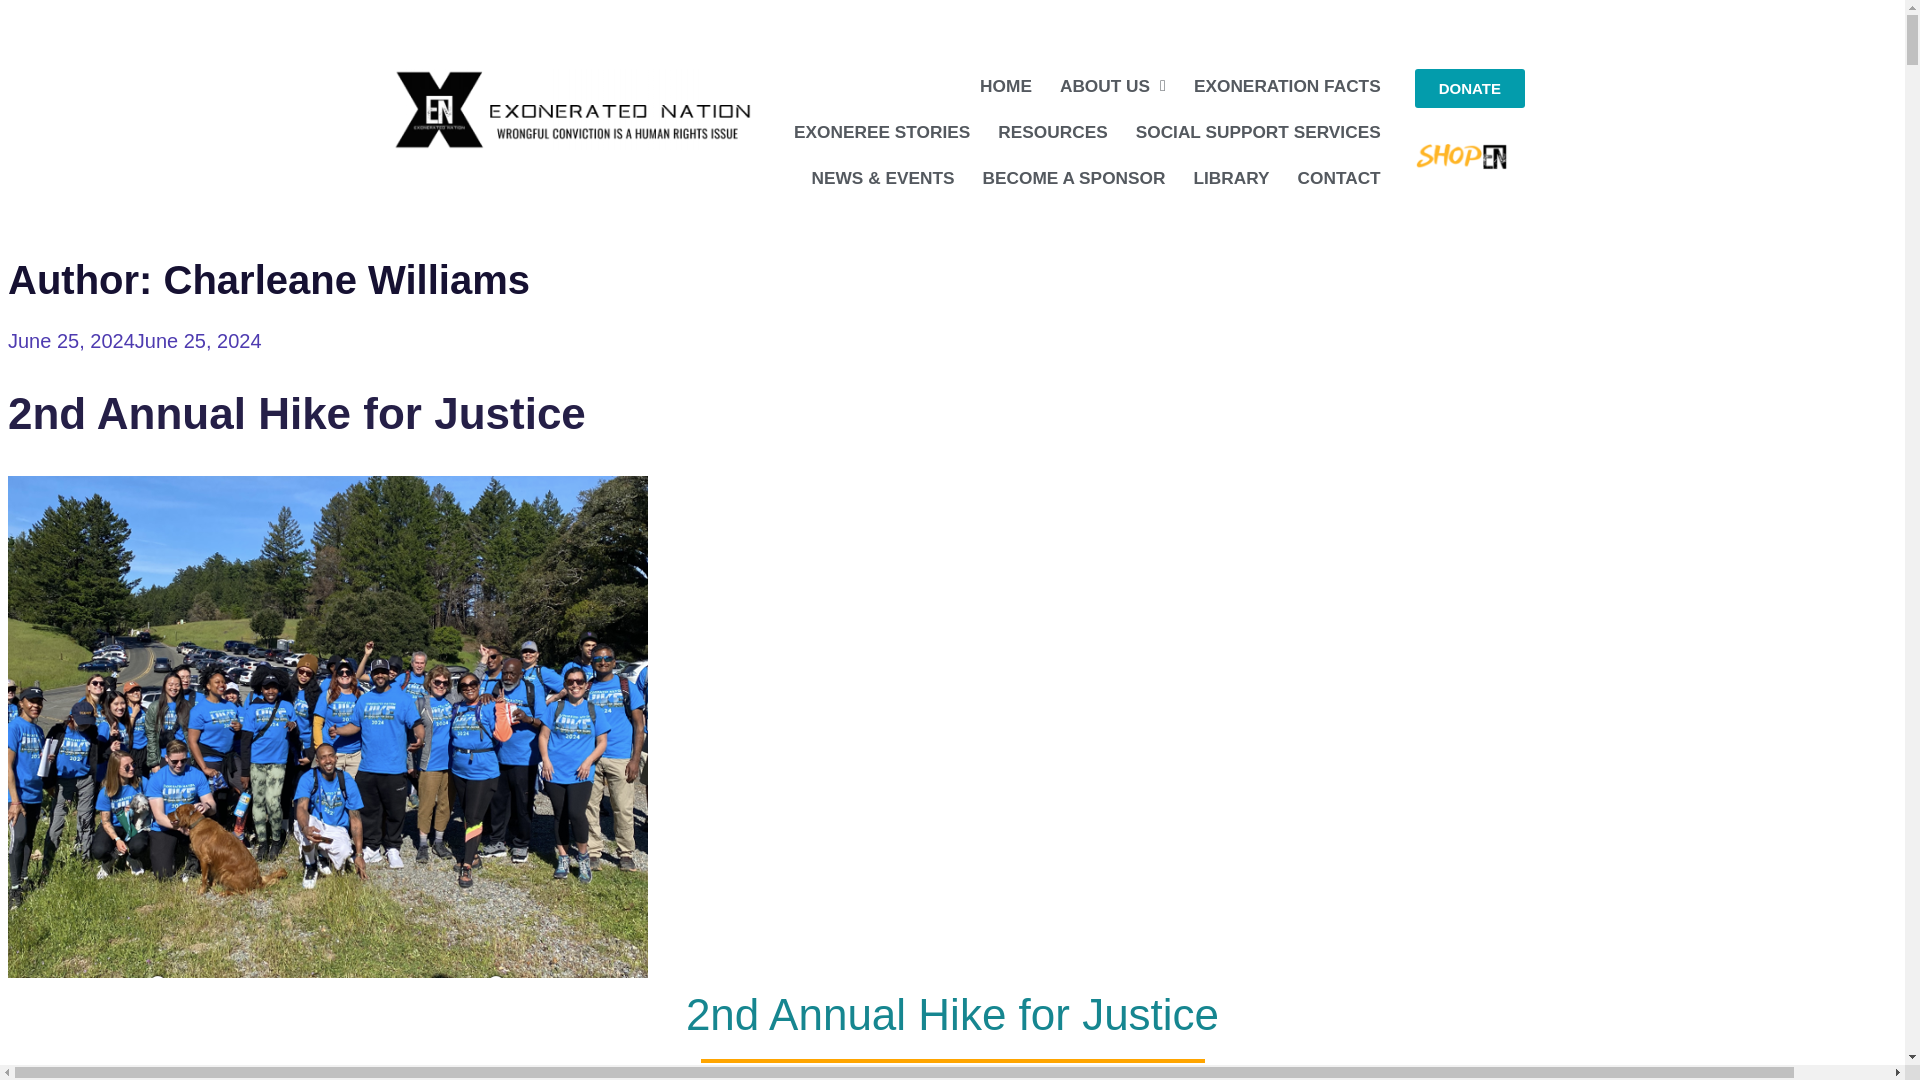 The height and width of the screenshot is (1080, 1920). Describe the element at coordinates (881, 132) in the screenshot. I see `EXONEREE STORIES` at that location.